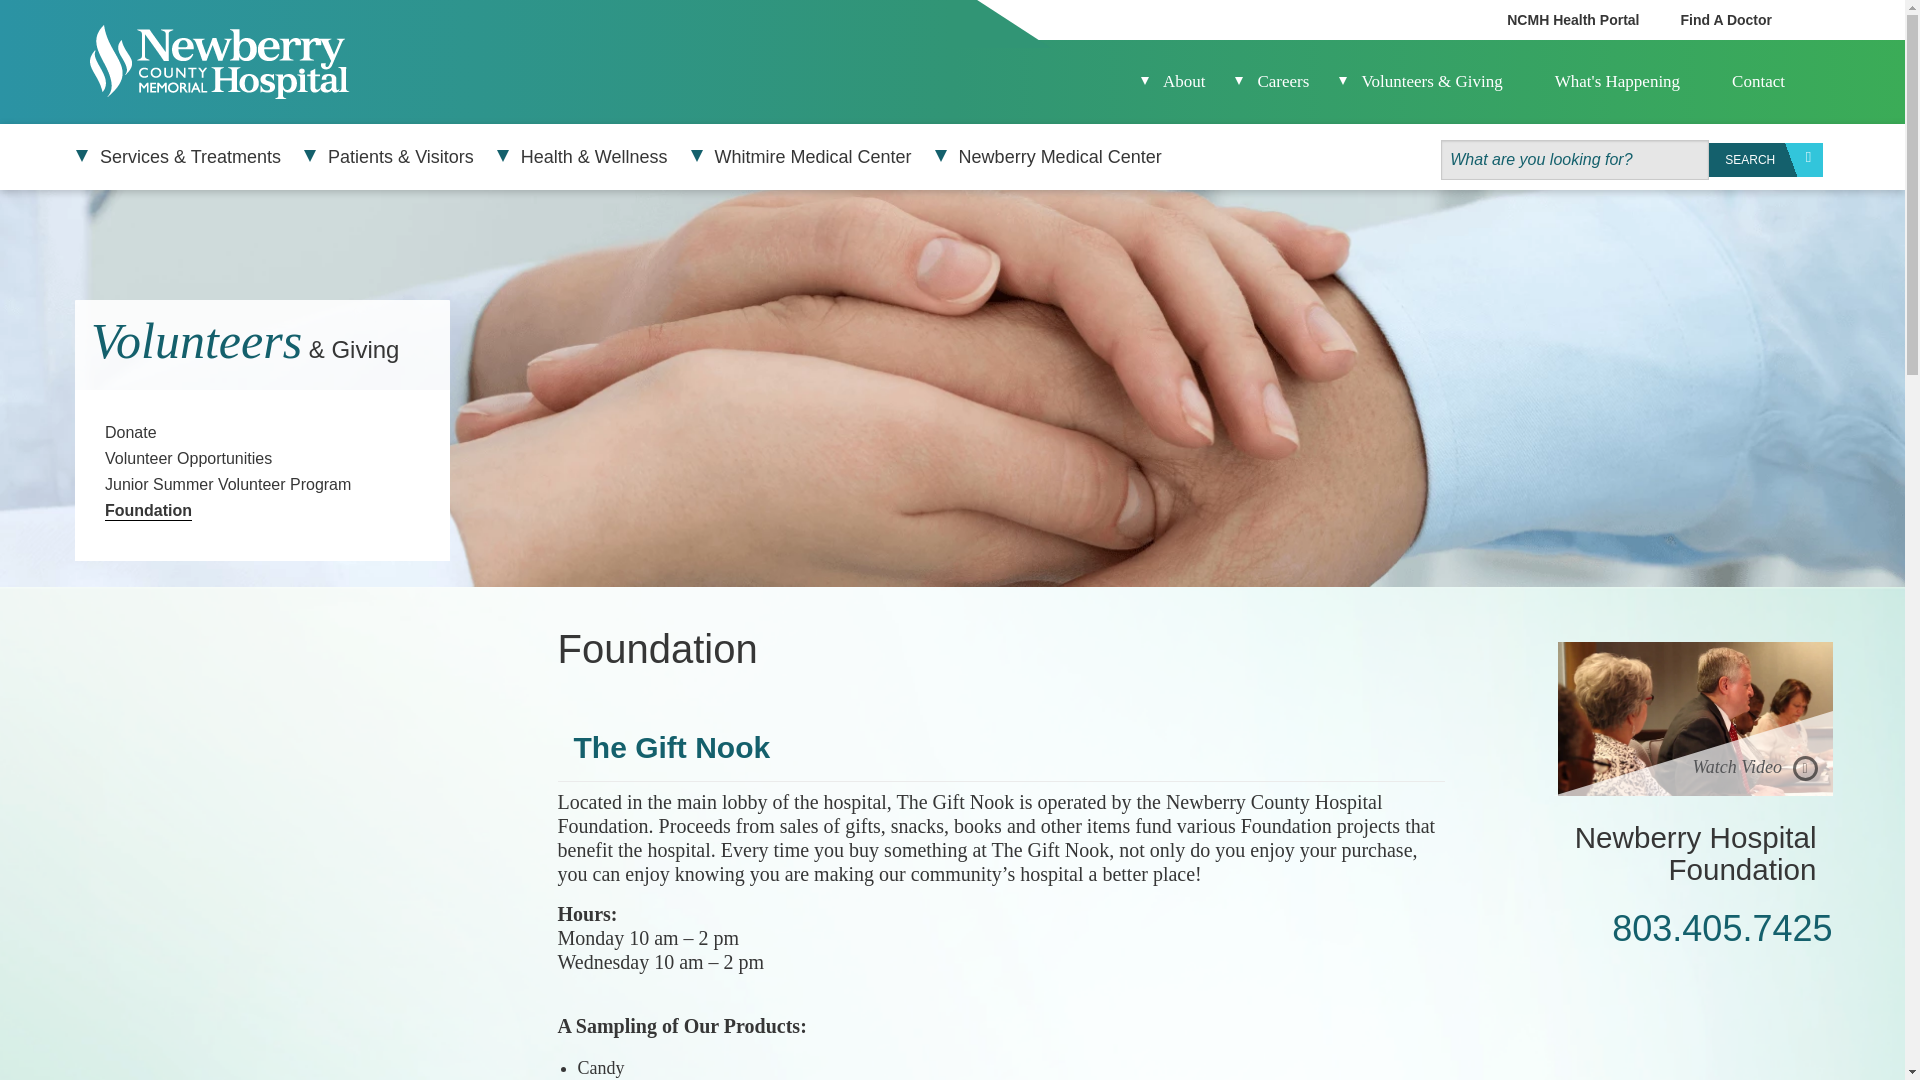 The height and width of the screenshot is (1080, 1920). What do you see at coordinates (1758, 81) in the screenshot?
I see `Contact` at bounding box center [1758, 81].